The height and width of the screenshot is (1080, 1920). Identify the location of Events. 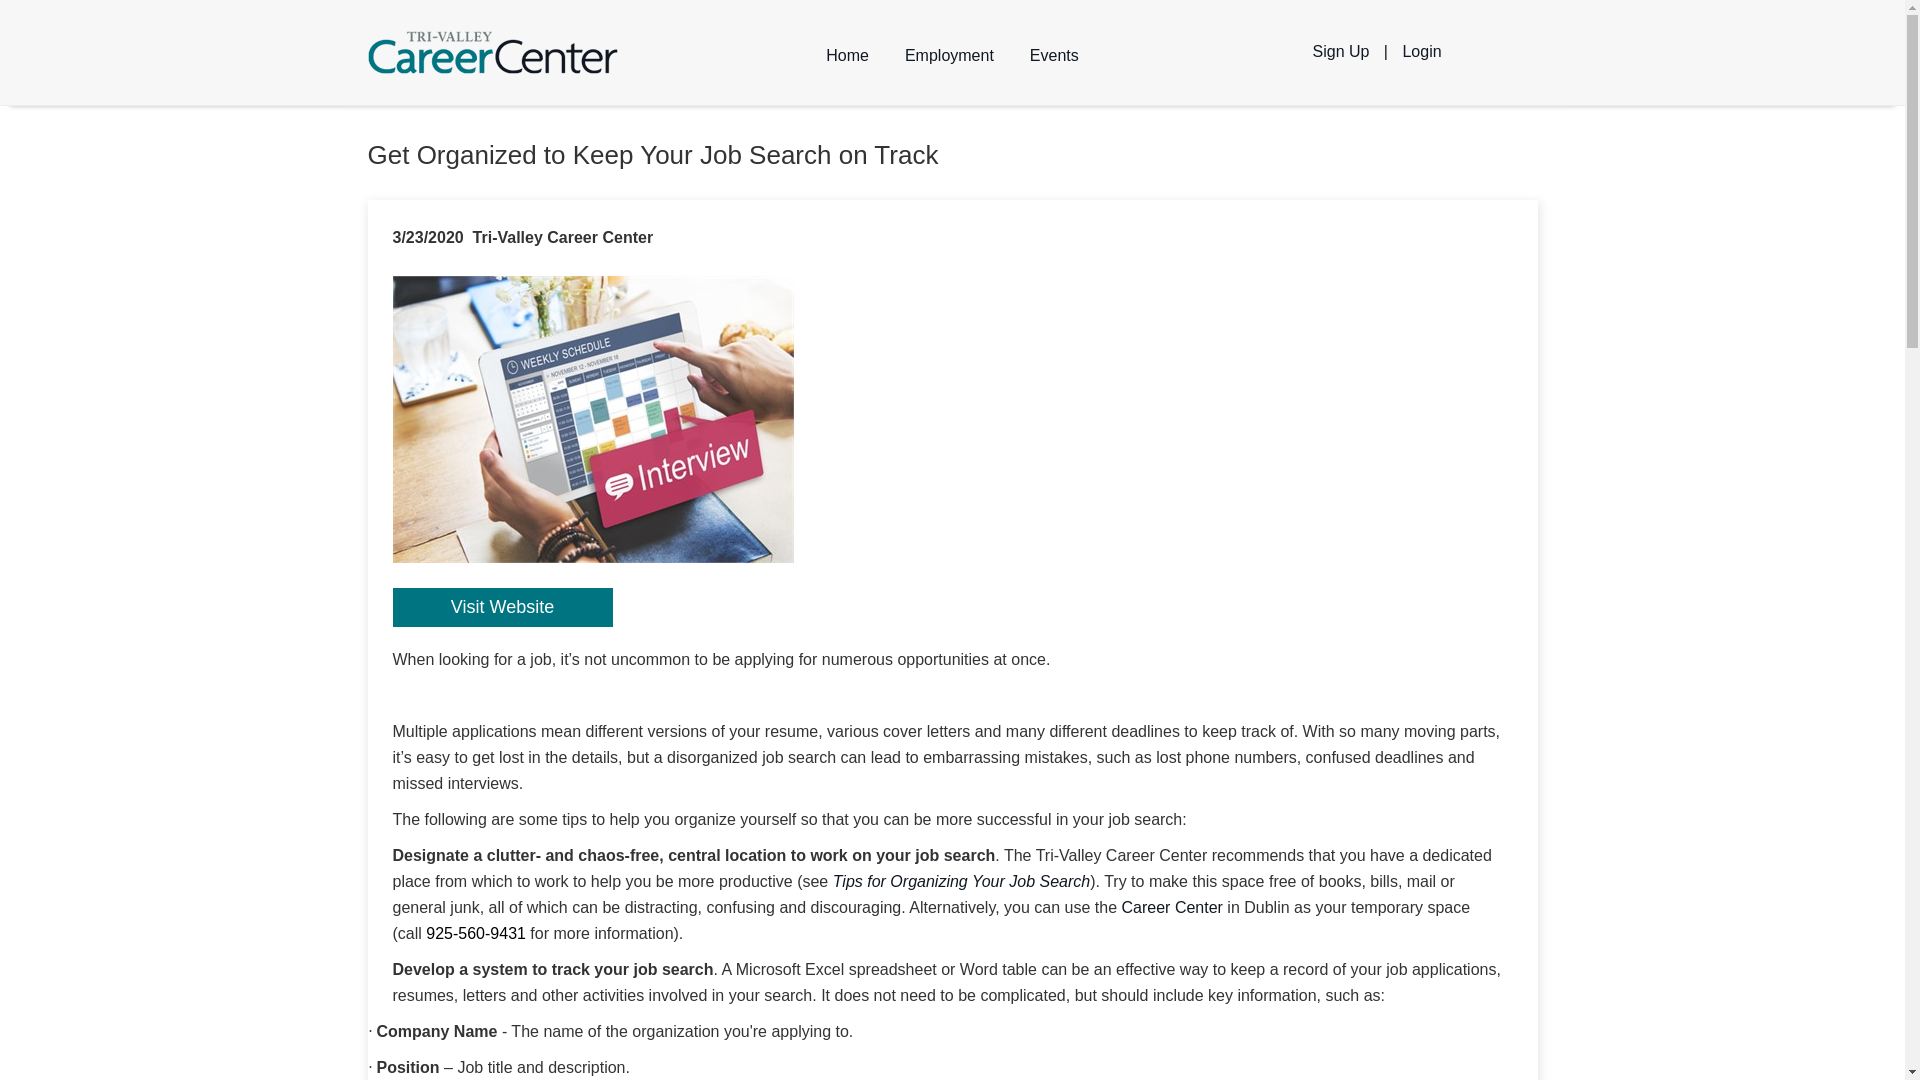
(1054, 55).